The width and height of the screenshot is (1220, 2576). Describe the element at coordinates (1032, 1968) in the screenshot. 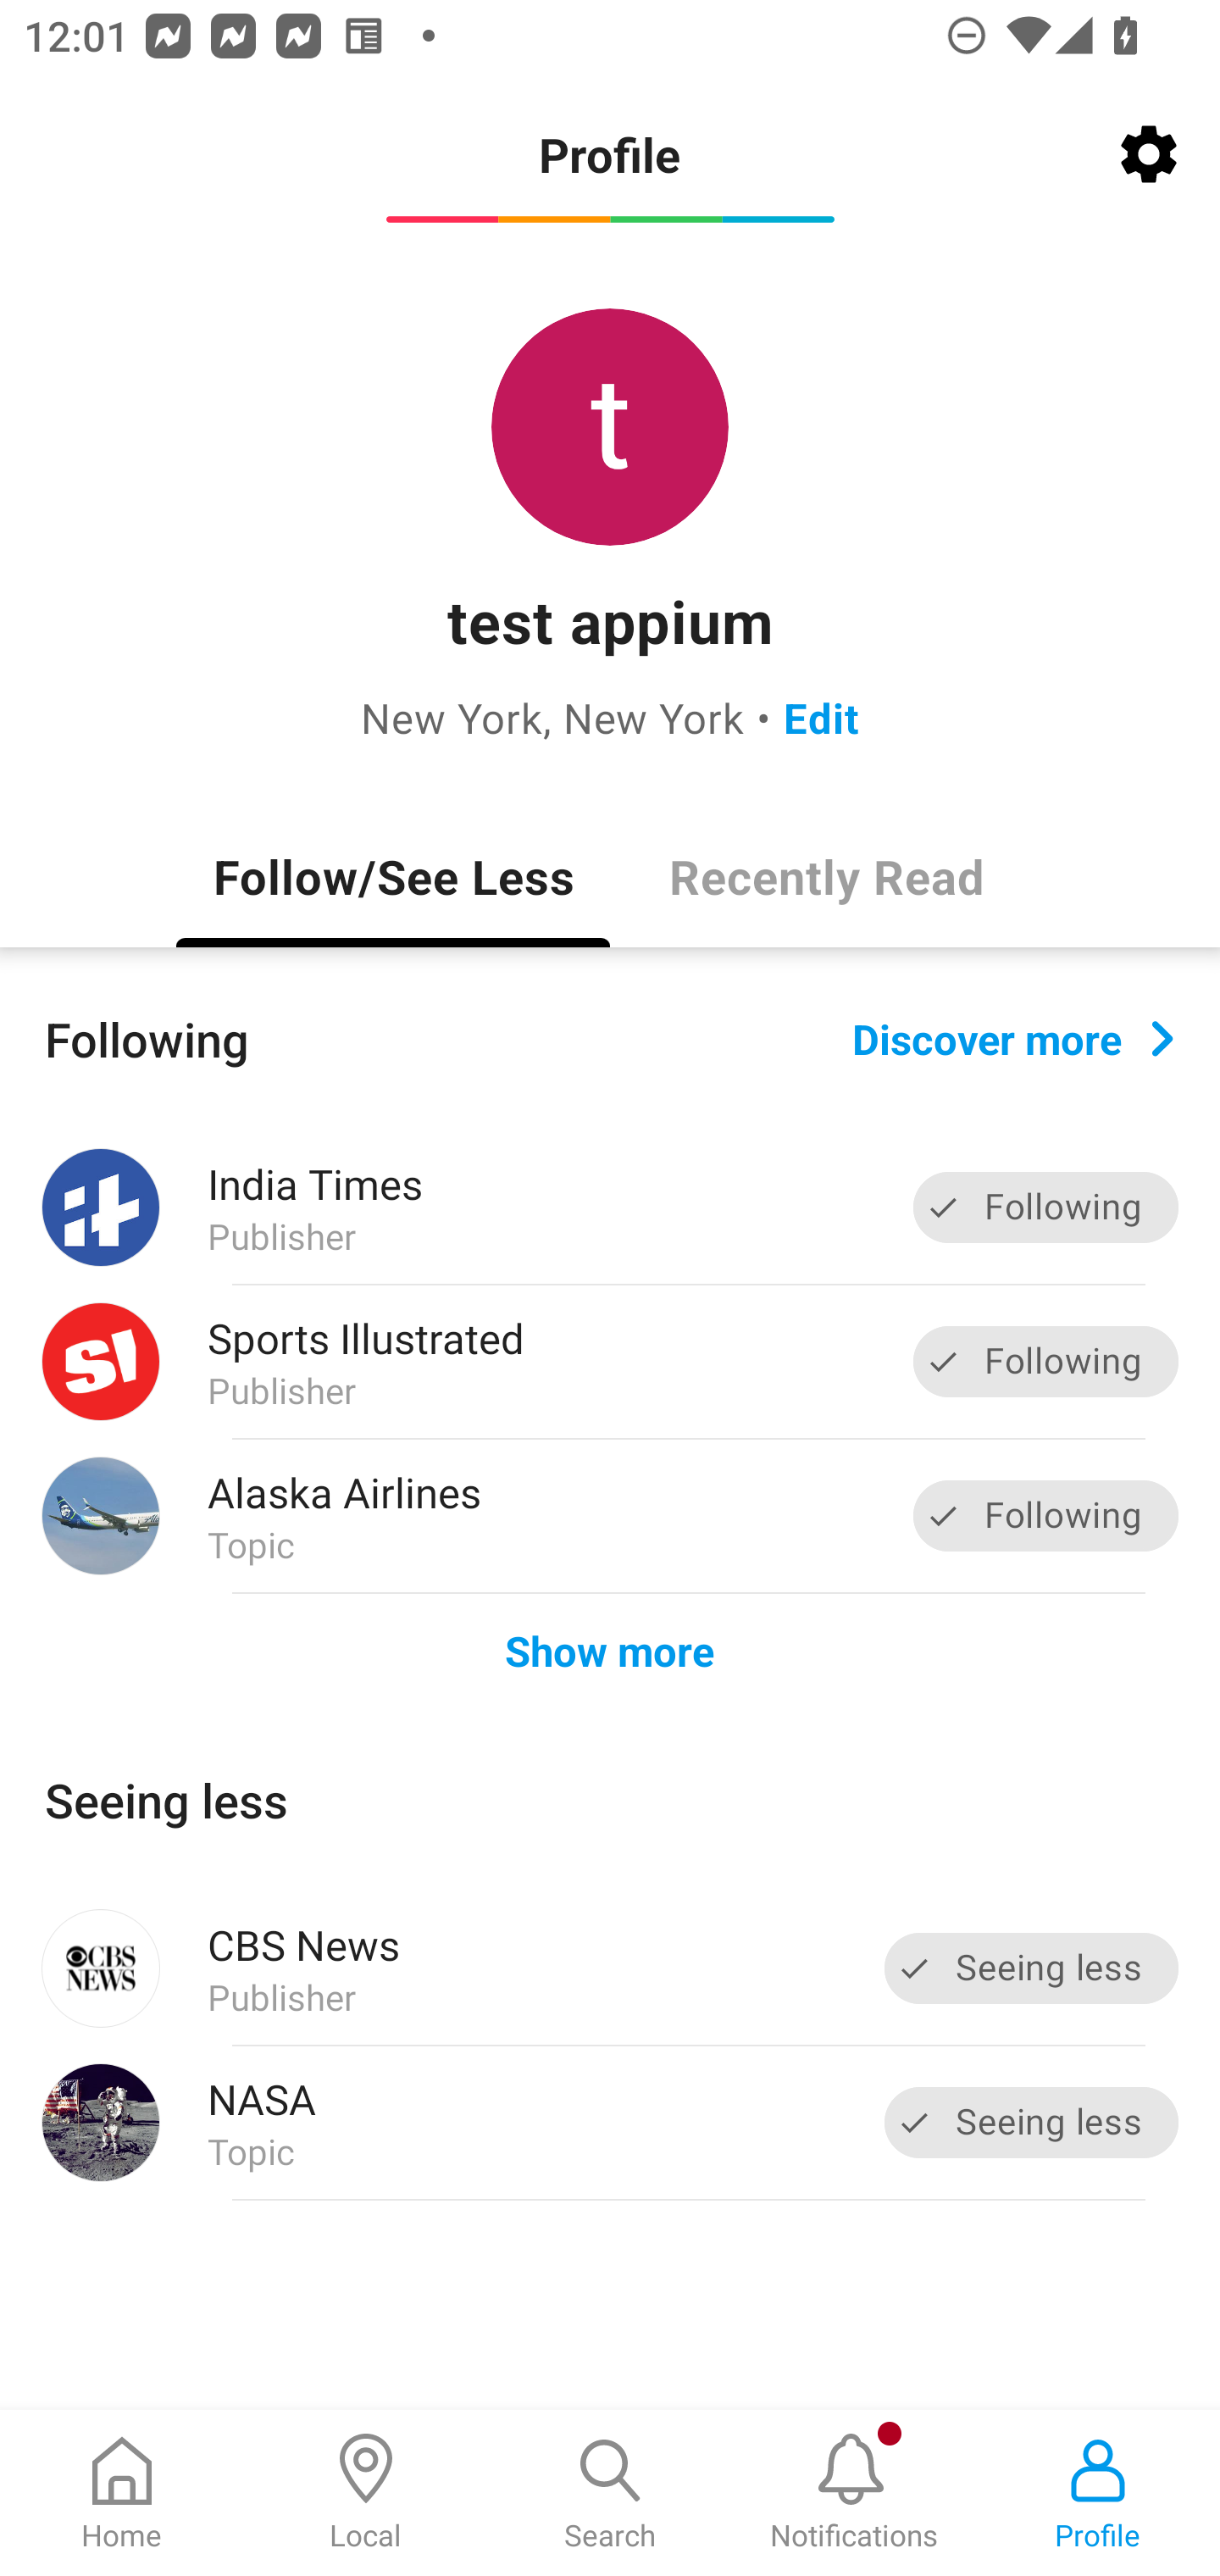

I see `Seeing less` at that location.